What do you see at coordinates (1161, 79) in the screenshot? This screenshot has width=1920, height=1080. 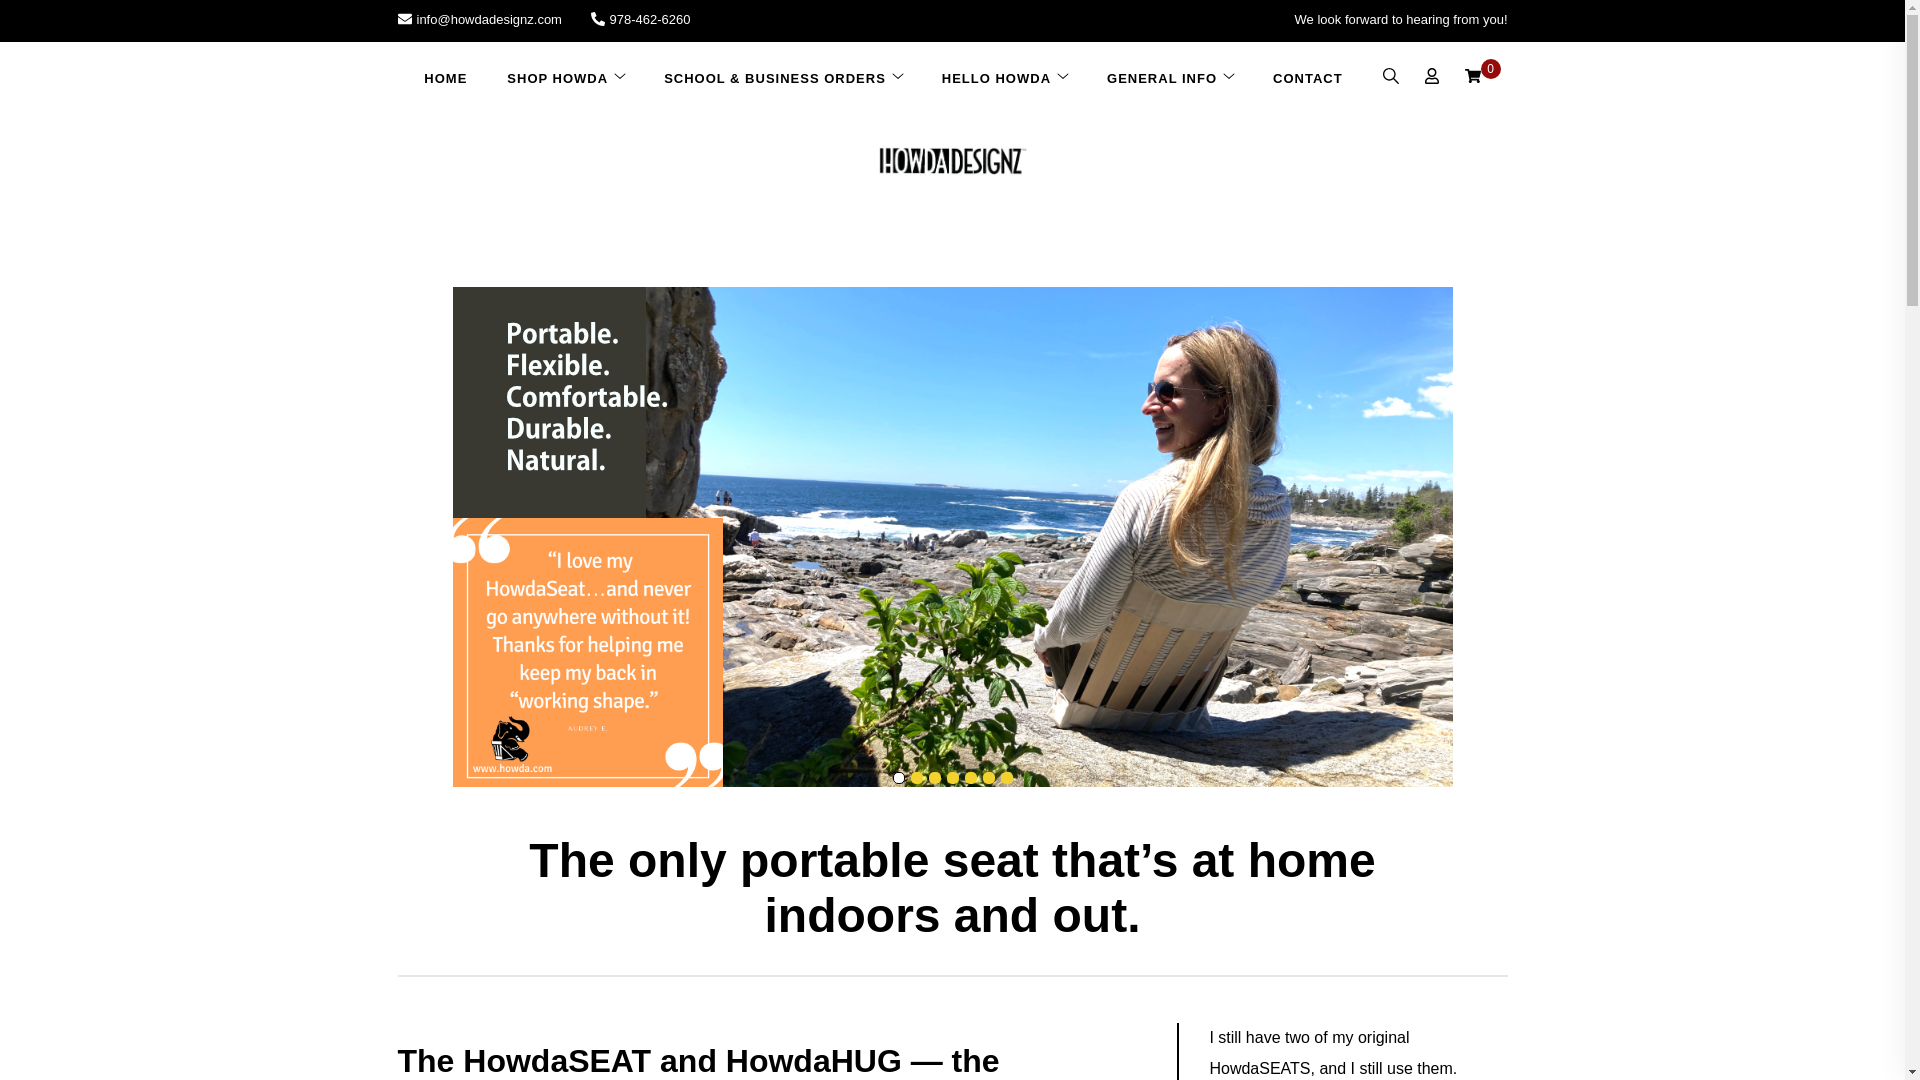 I see `GENERAL INFO` at bounding box center [1161, 79].